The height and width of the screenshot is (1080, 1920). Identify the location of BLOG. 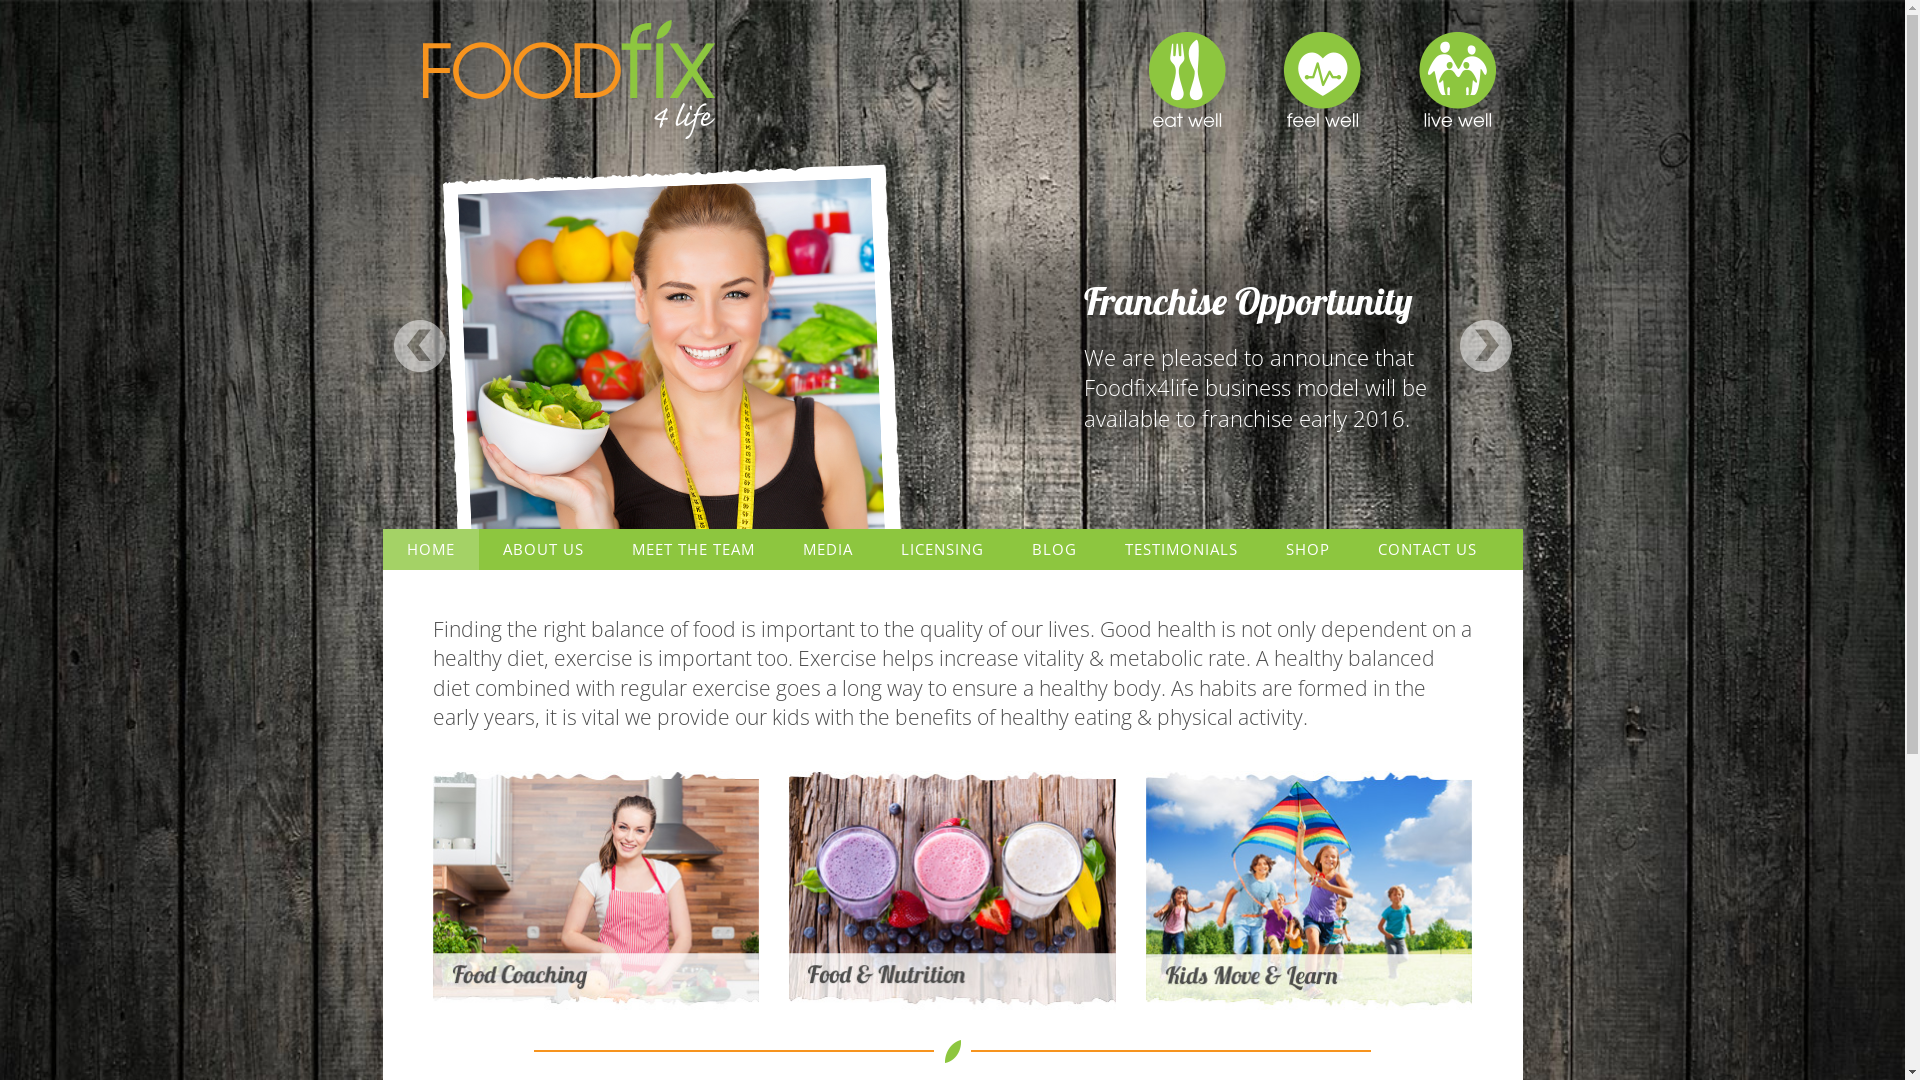
(1054, 550).